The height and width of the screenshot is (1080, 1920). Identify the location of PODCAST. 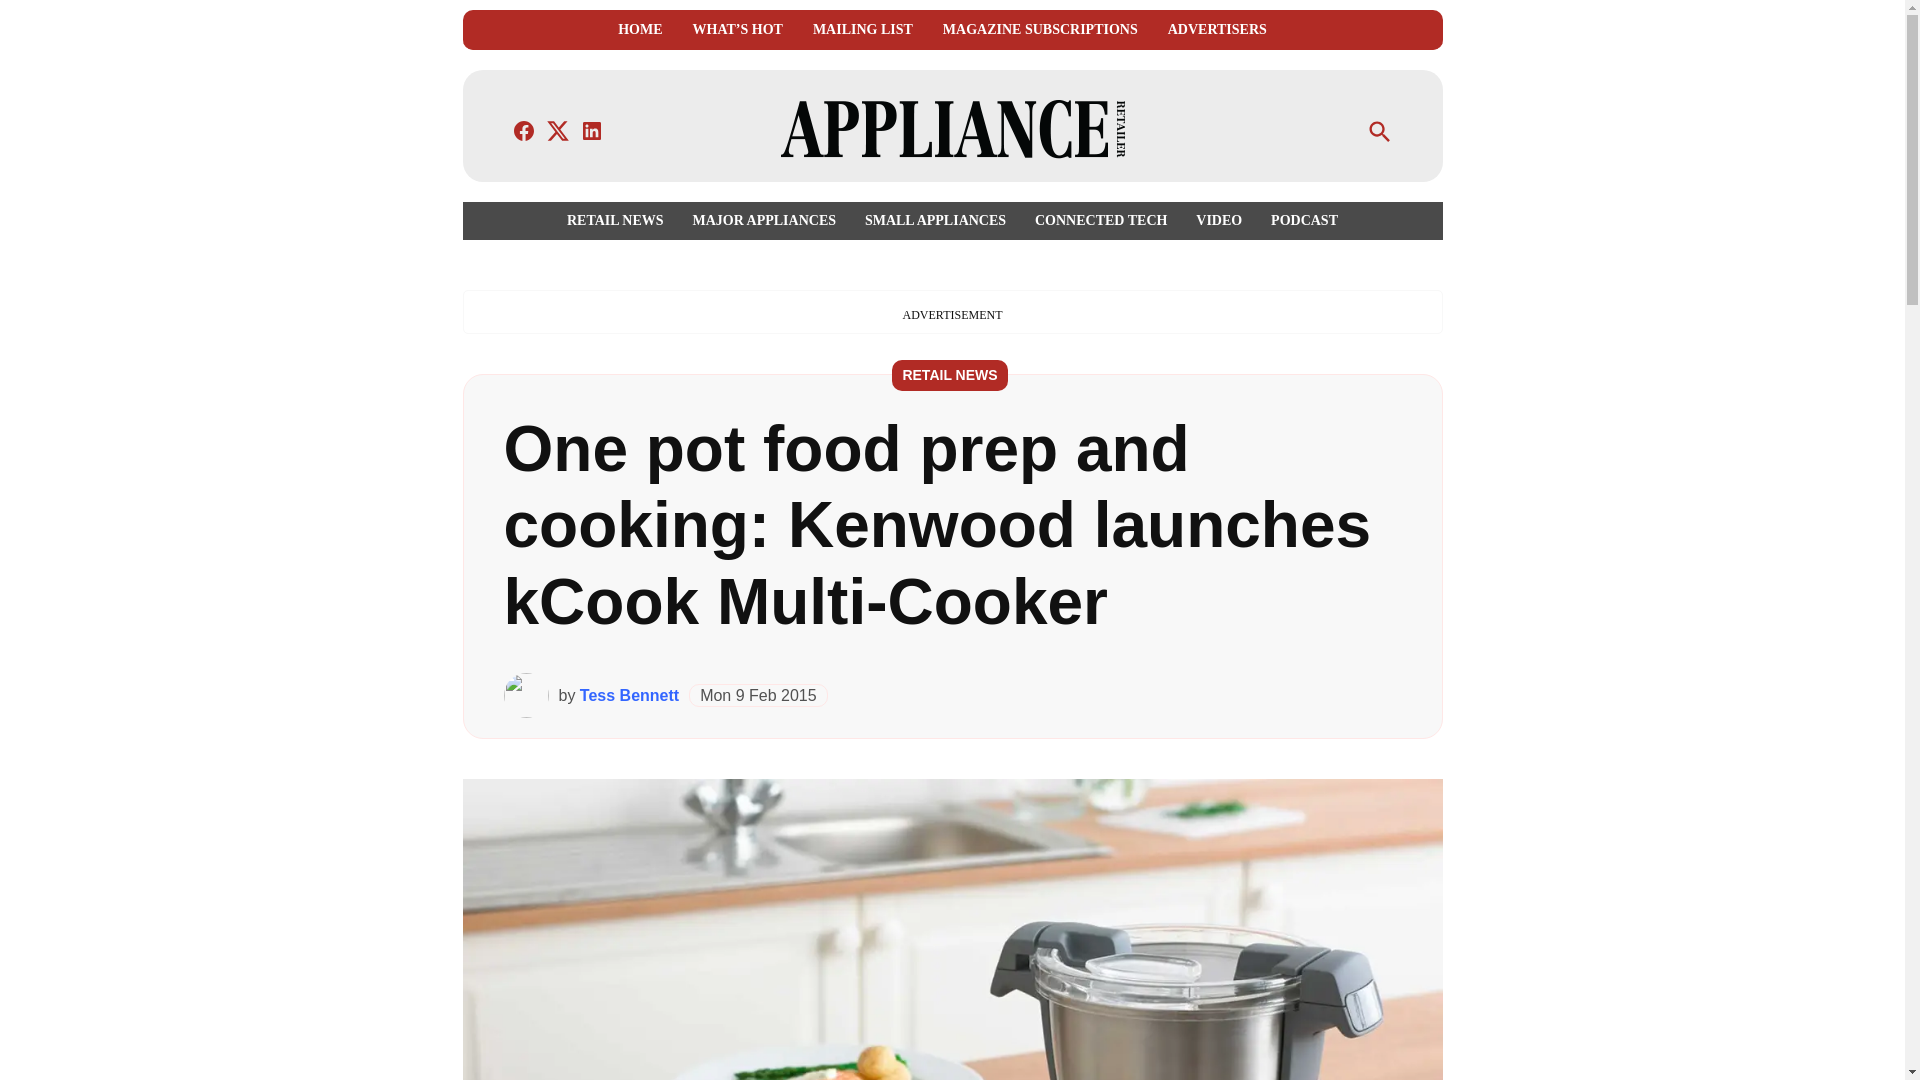
(1300, 220).